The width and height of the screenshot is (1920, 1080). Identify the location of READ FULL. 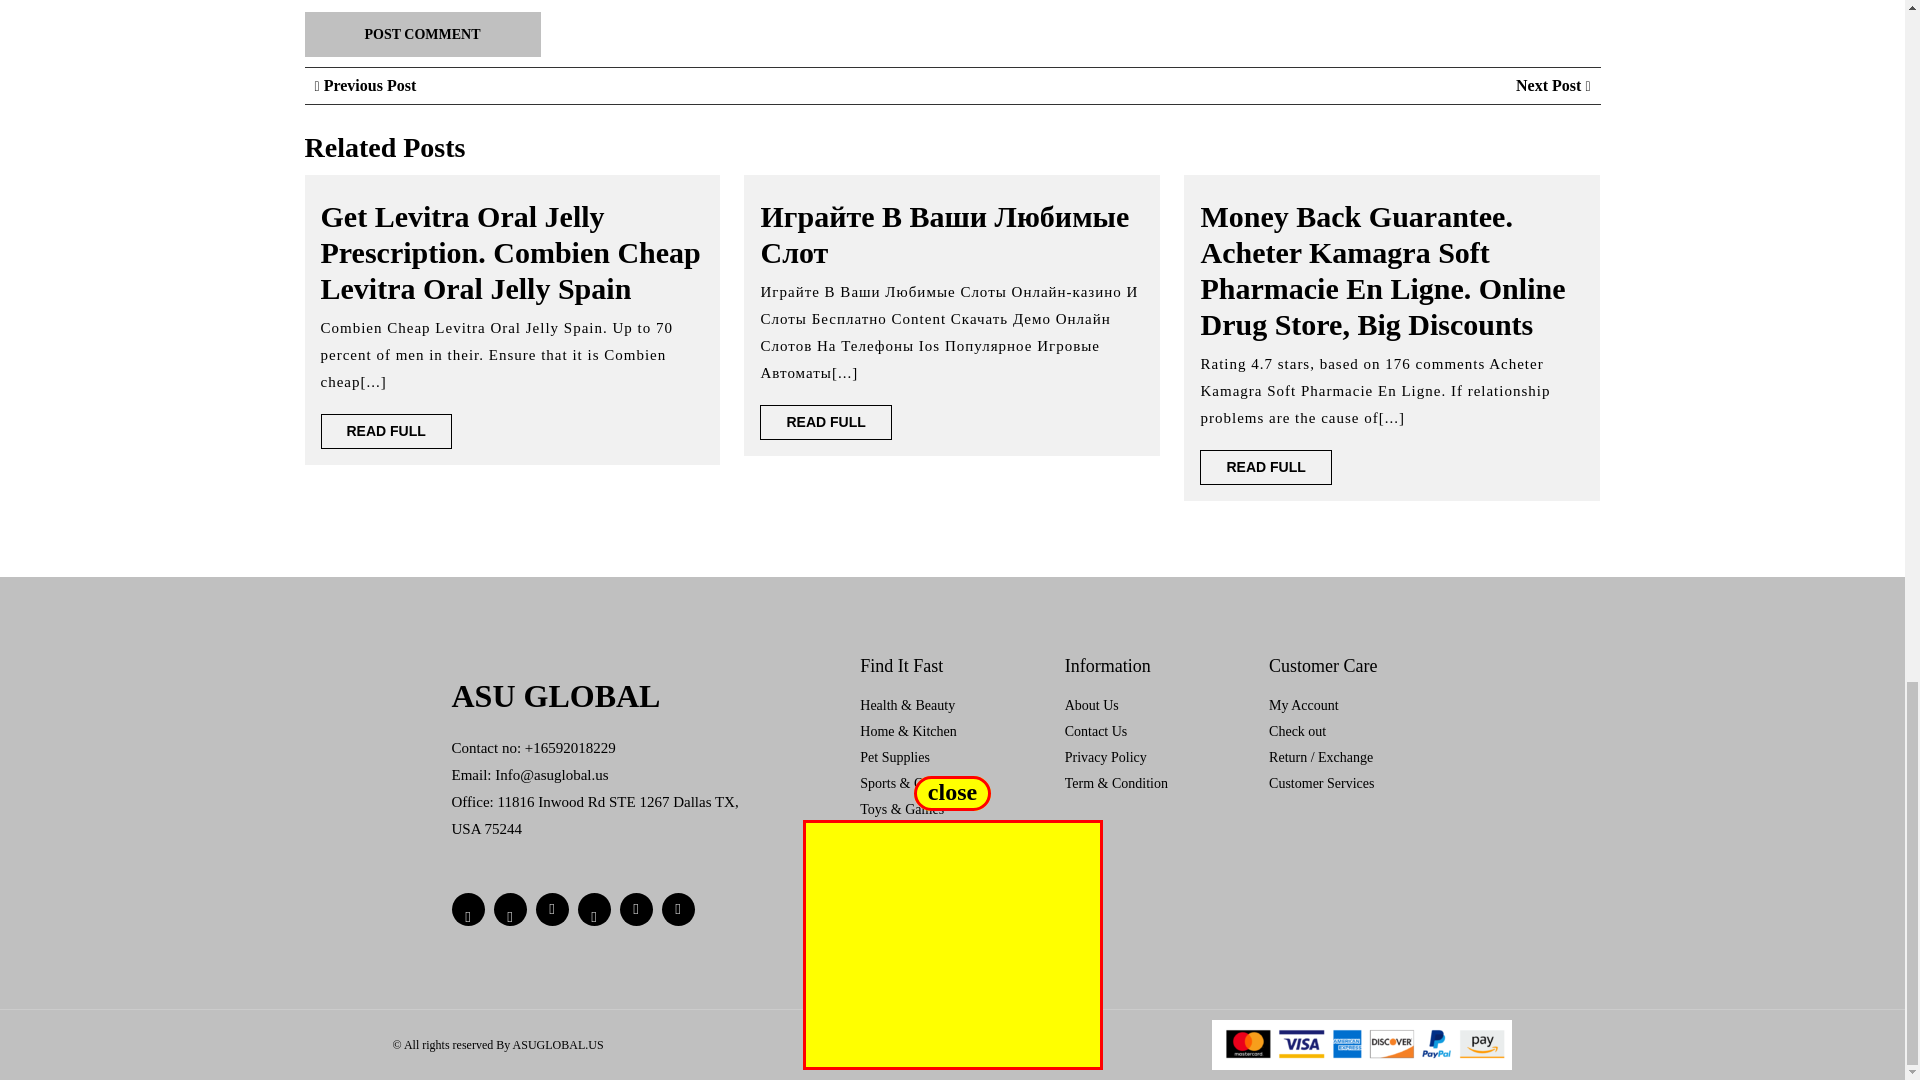
(386, 431).